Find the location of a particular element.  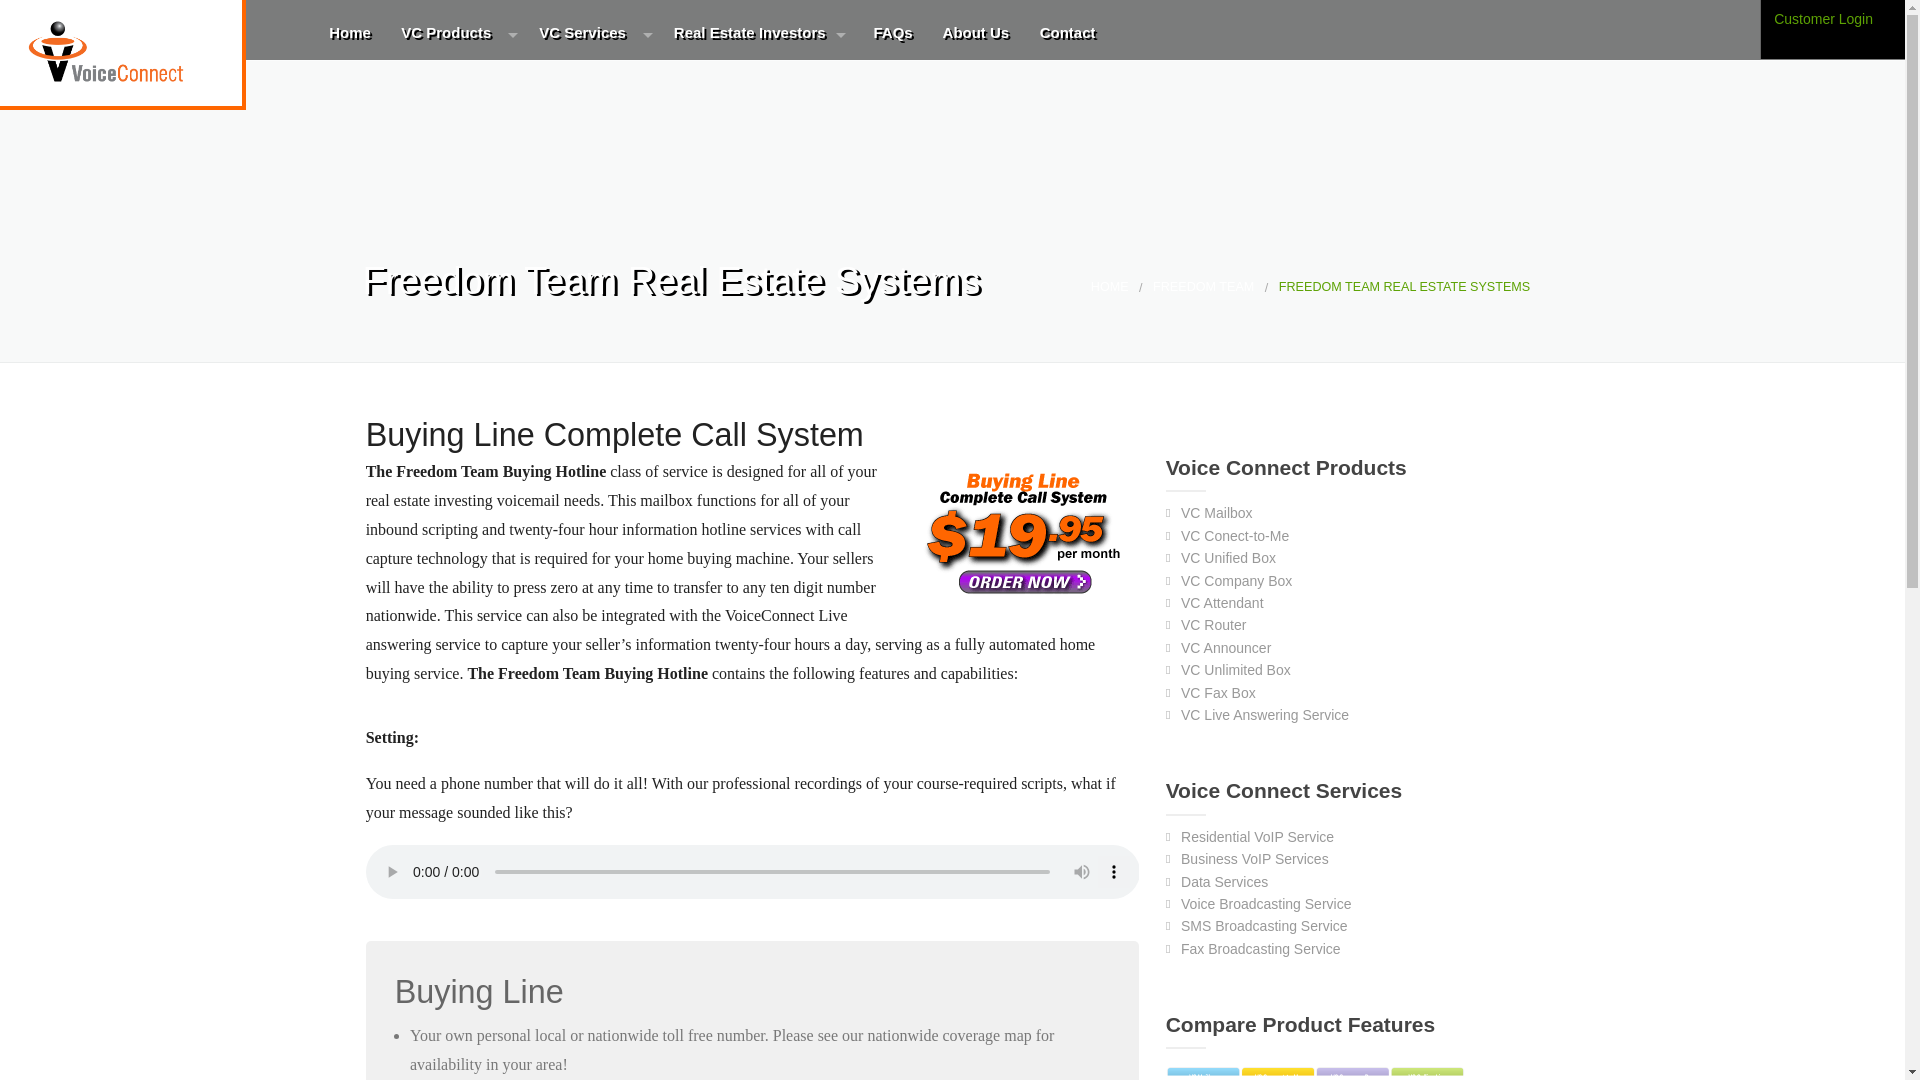

VC Live Answering Service is located at coordinates (463, 493).